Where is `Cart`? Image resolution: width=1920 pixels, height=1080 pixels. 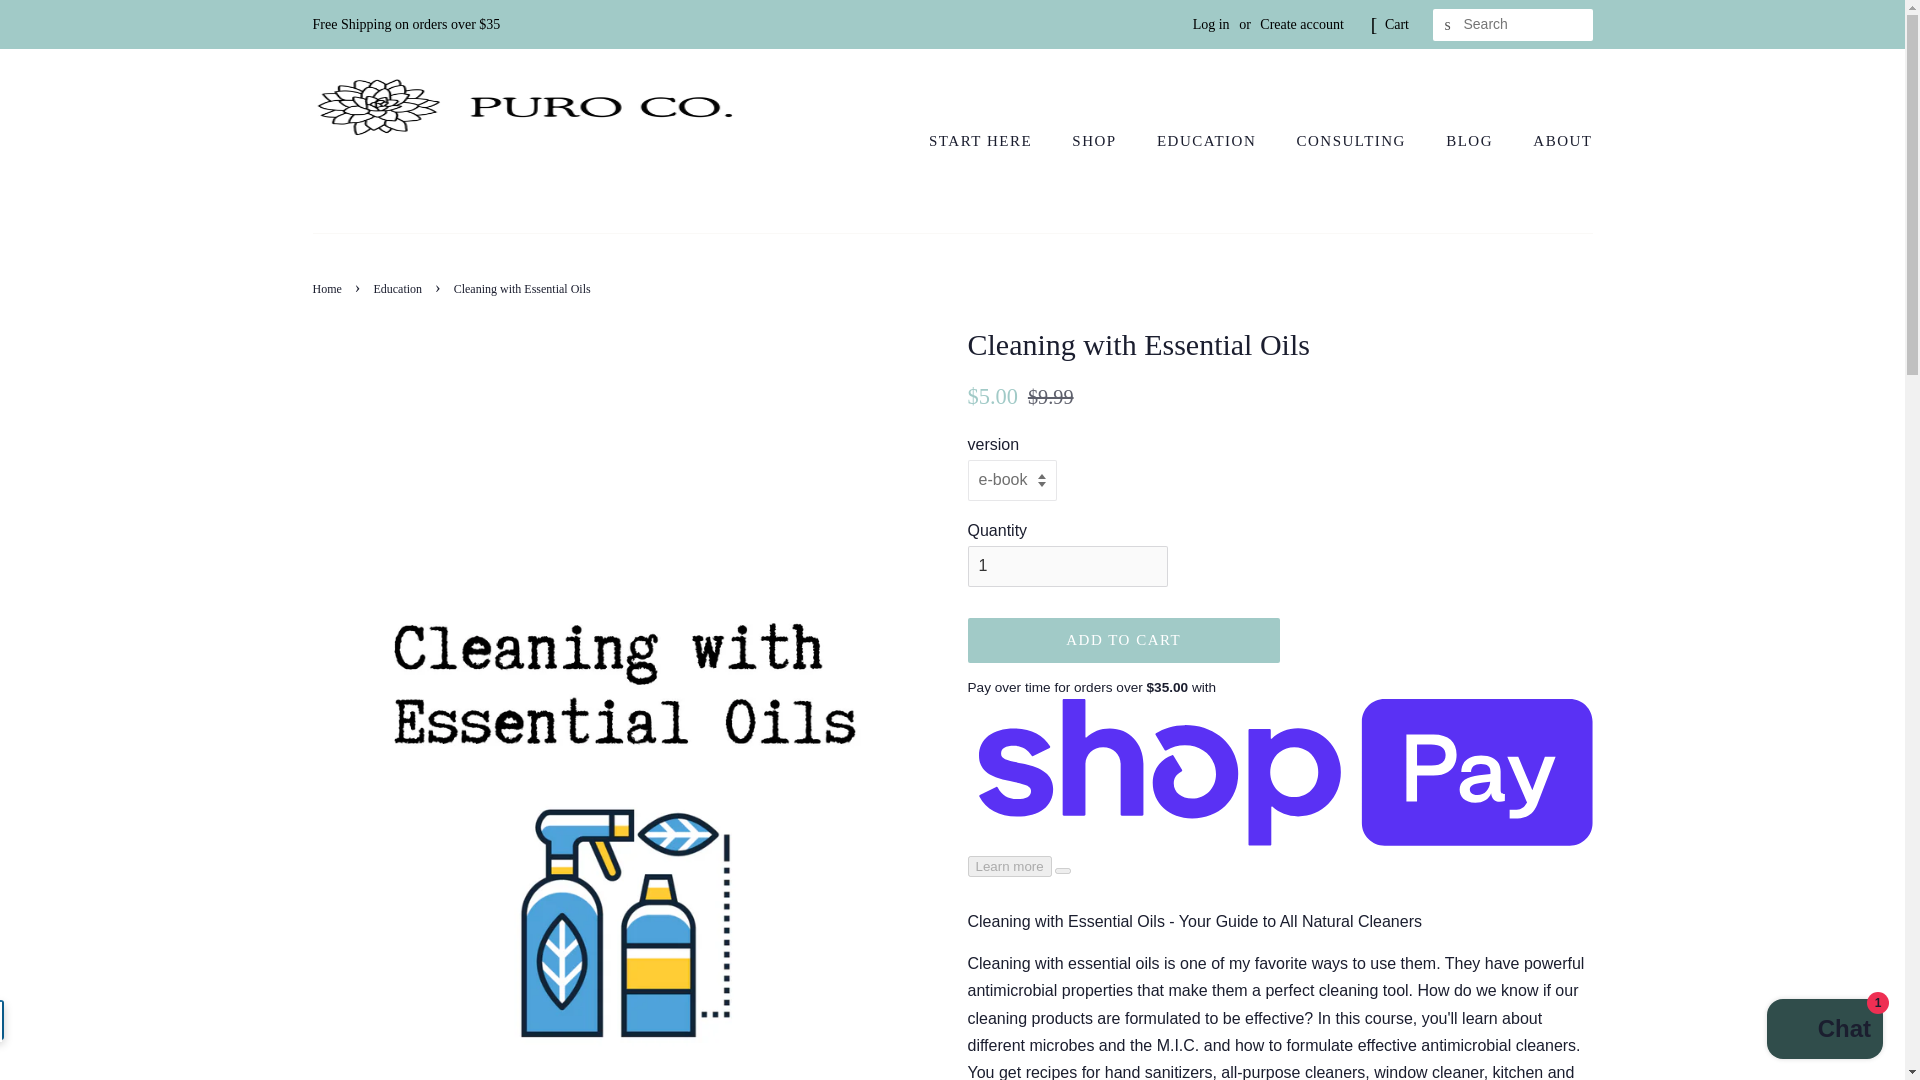 Cart is located at coordinates (1396, 24).